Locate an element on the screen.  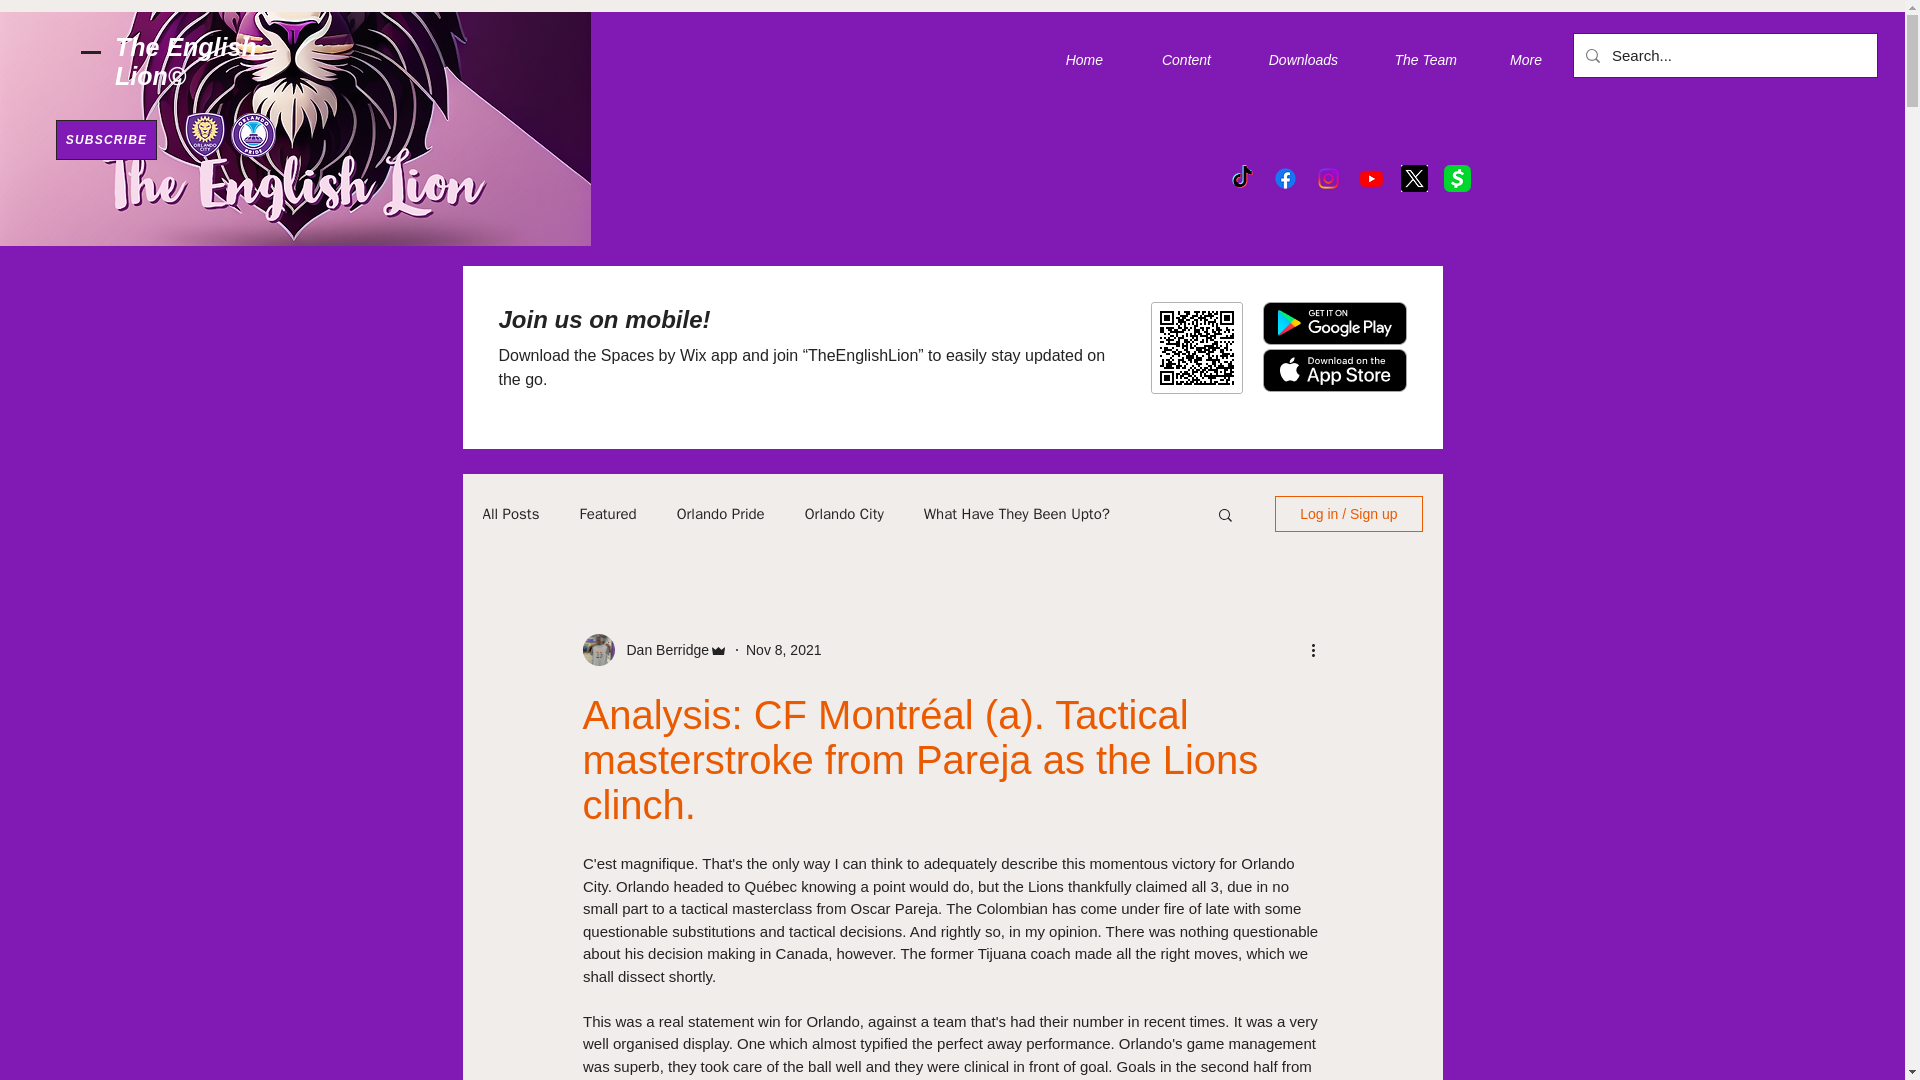
SUBSCRIBE is located at coordinates (106, 139).